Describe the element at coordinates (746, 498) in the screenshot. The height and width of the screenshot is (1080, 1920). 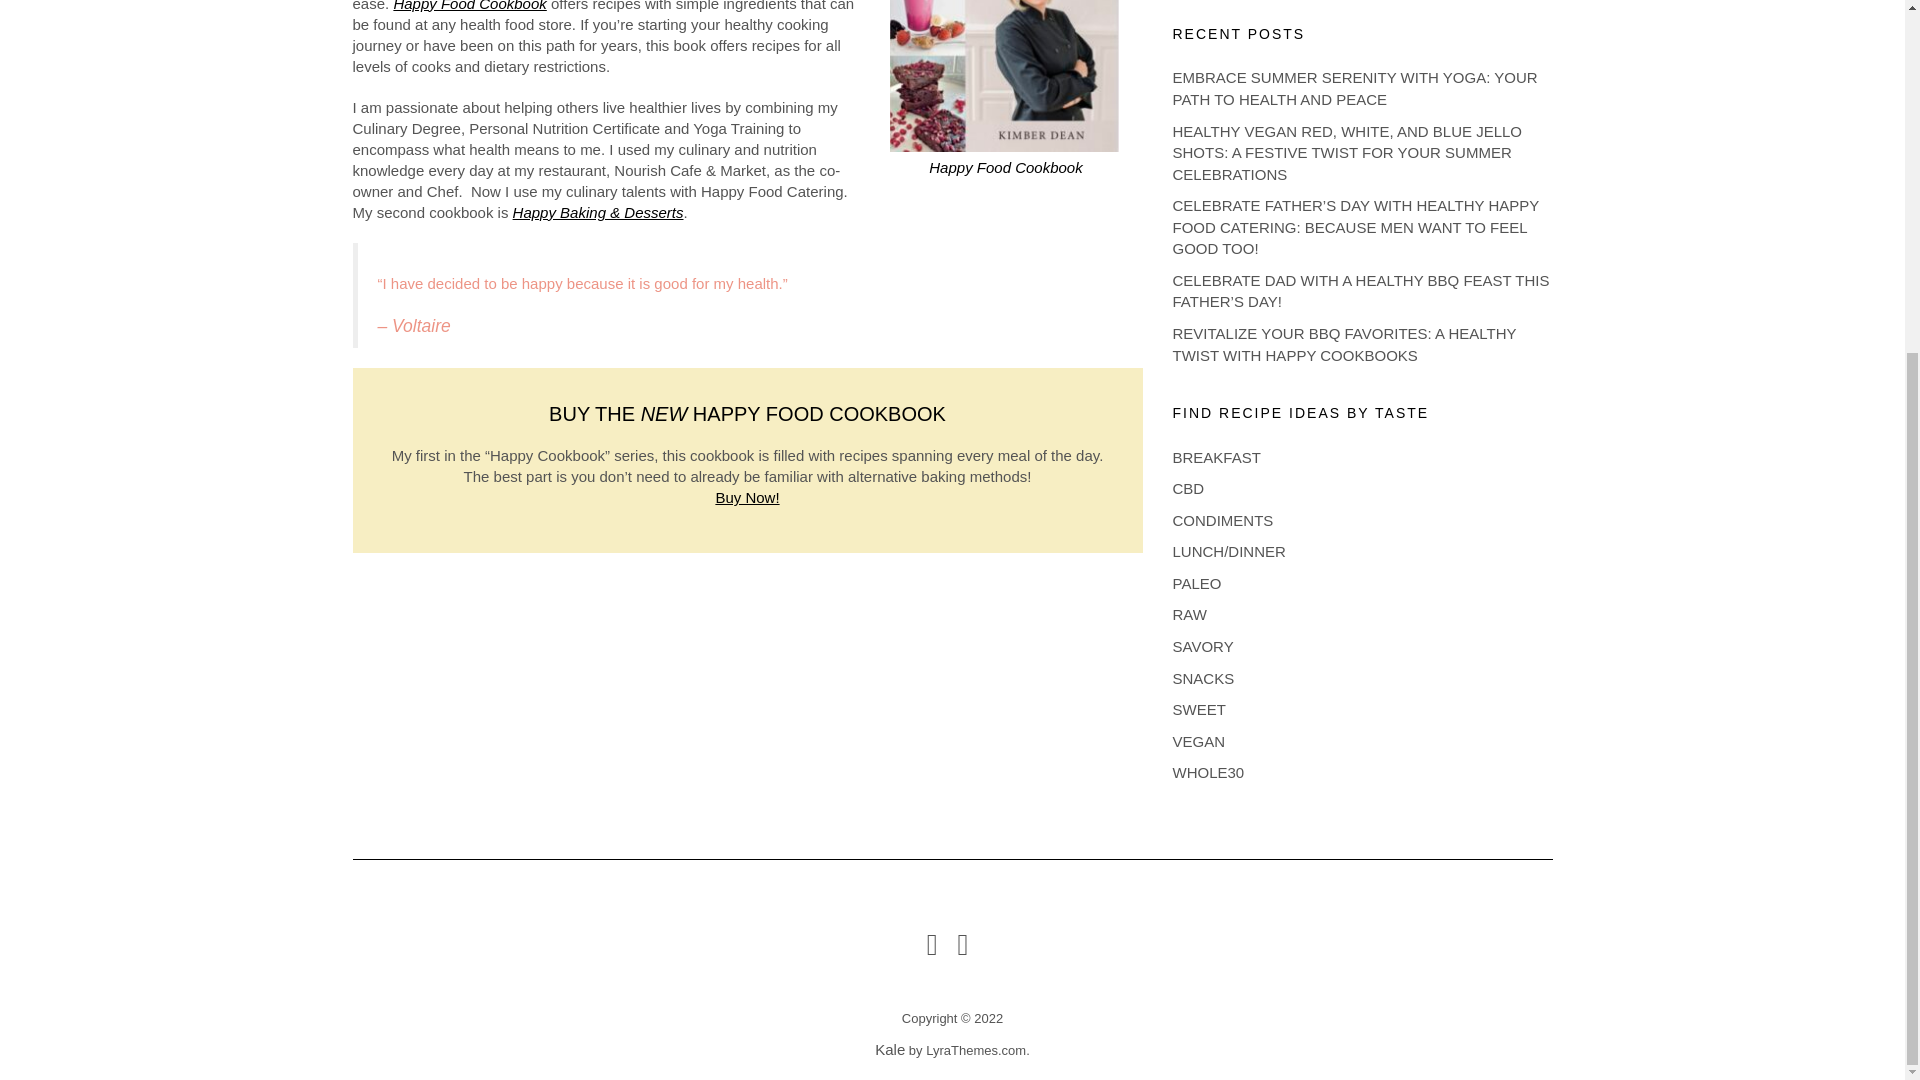
I see `Buy Now!` at that location.